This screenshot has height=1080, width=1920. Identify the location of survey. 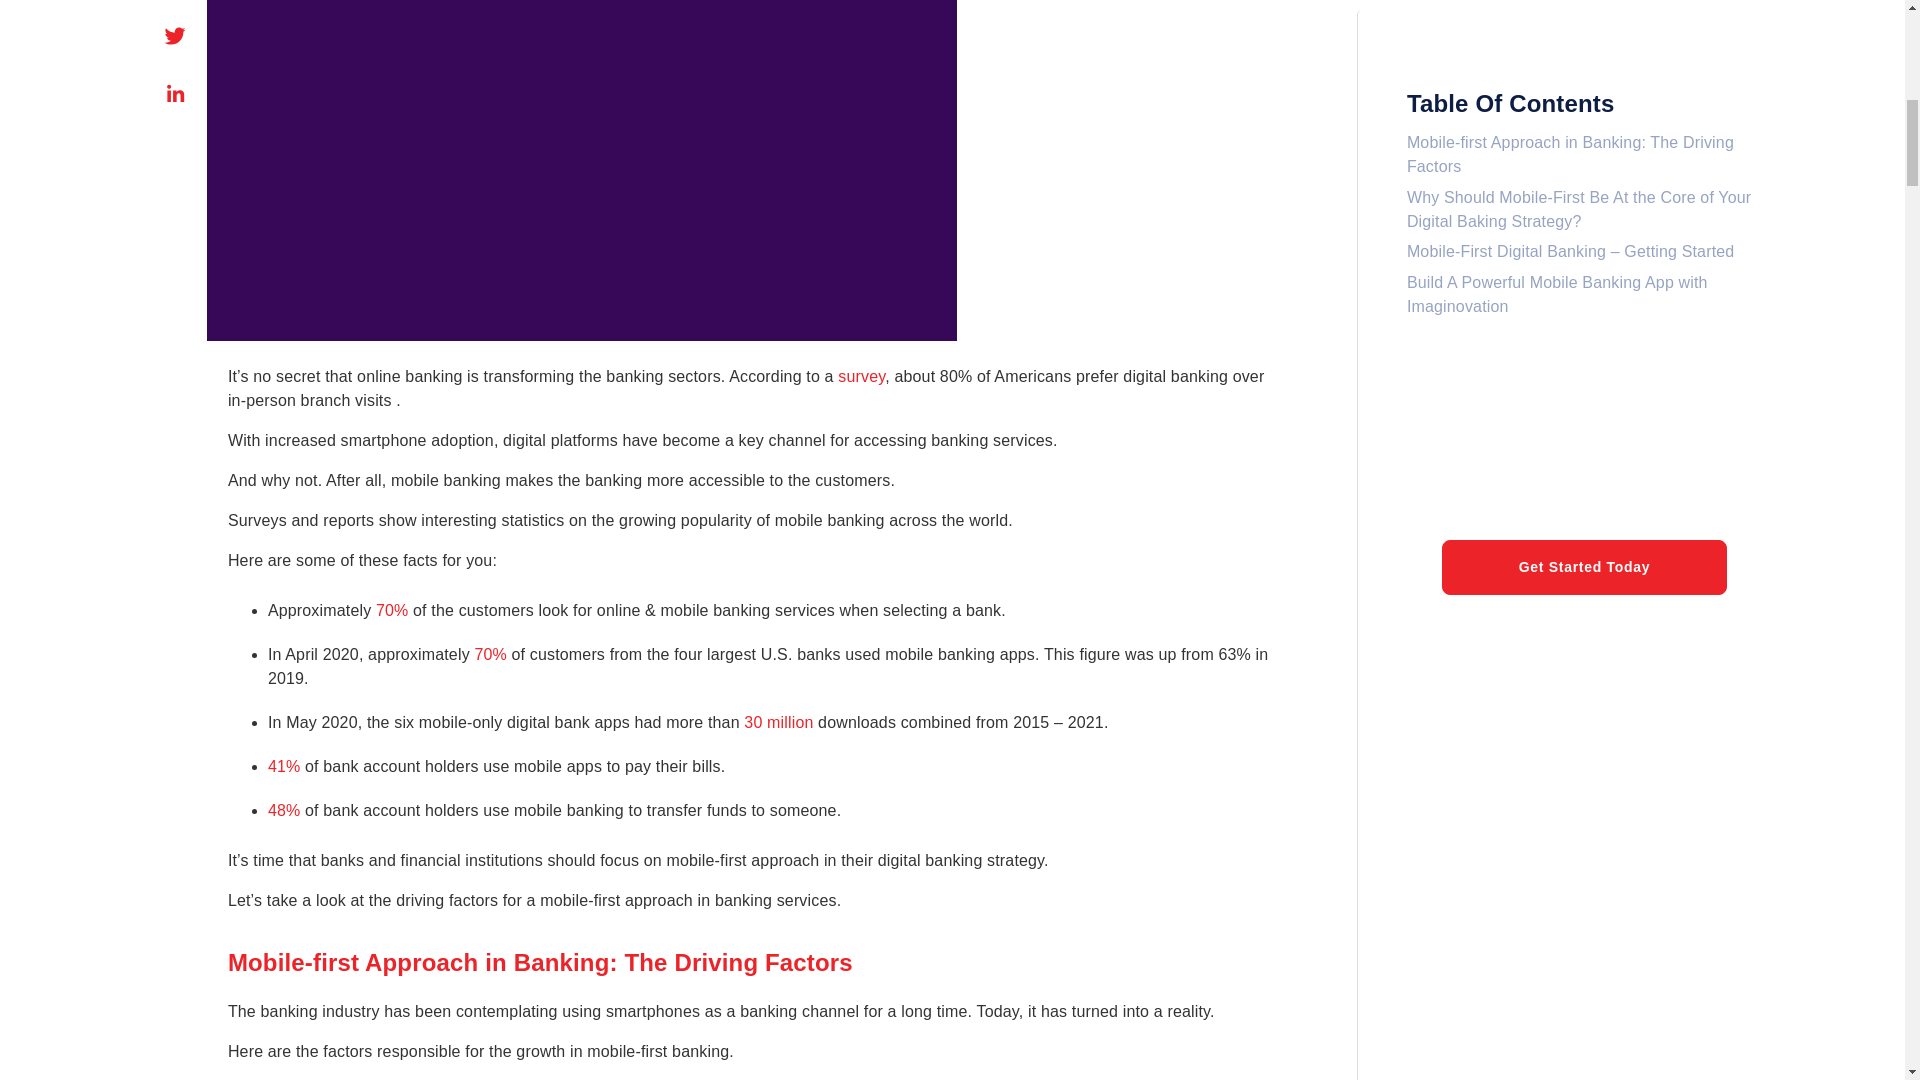
(861, 376).